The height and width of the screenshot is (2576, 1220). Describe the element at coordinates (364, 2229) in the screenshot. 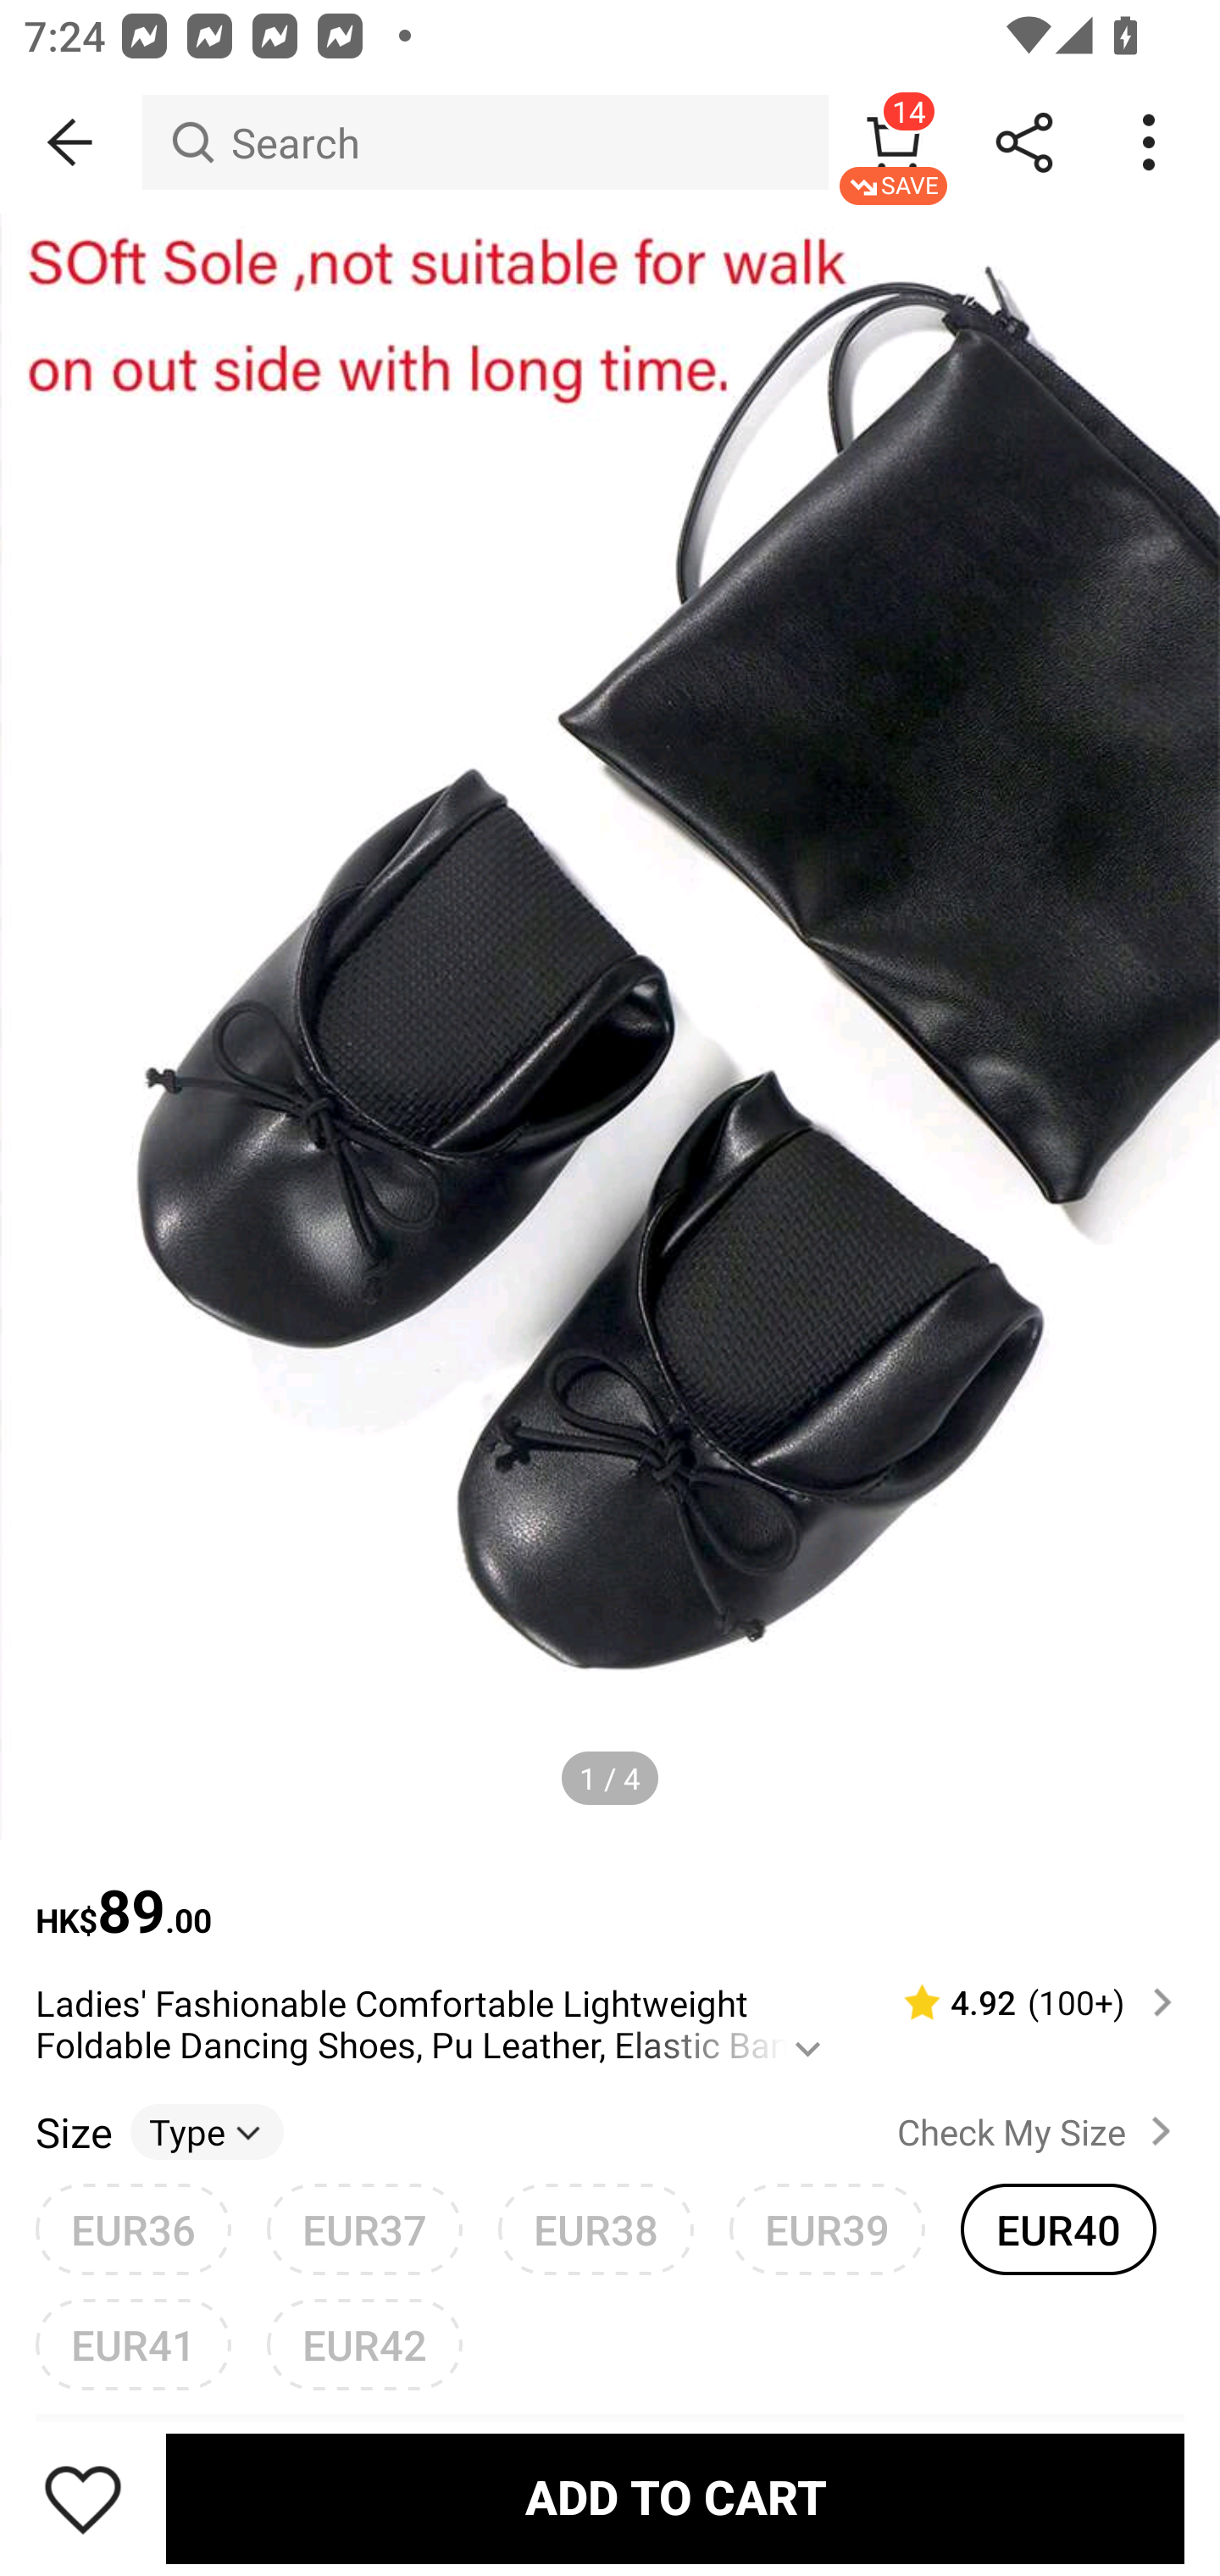

I see `EUR37 EUR39` at that location.